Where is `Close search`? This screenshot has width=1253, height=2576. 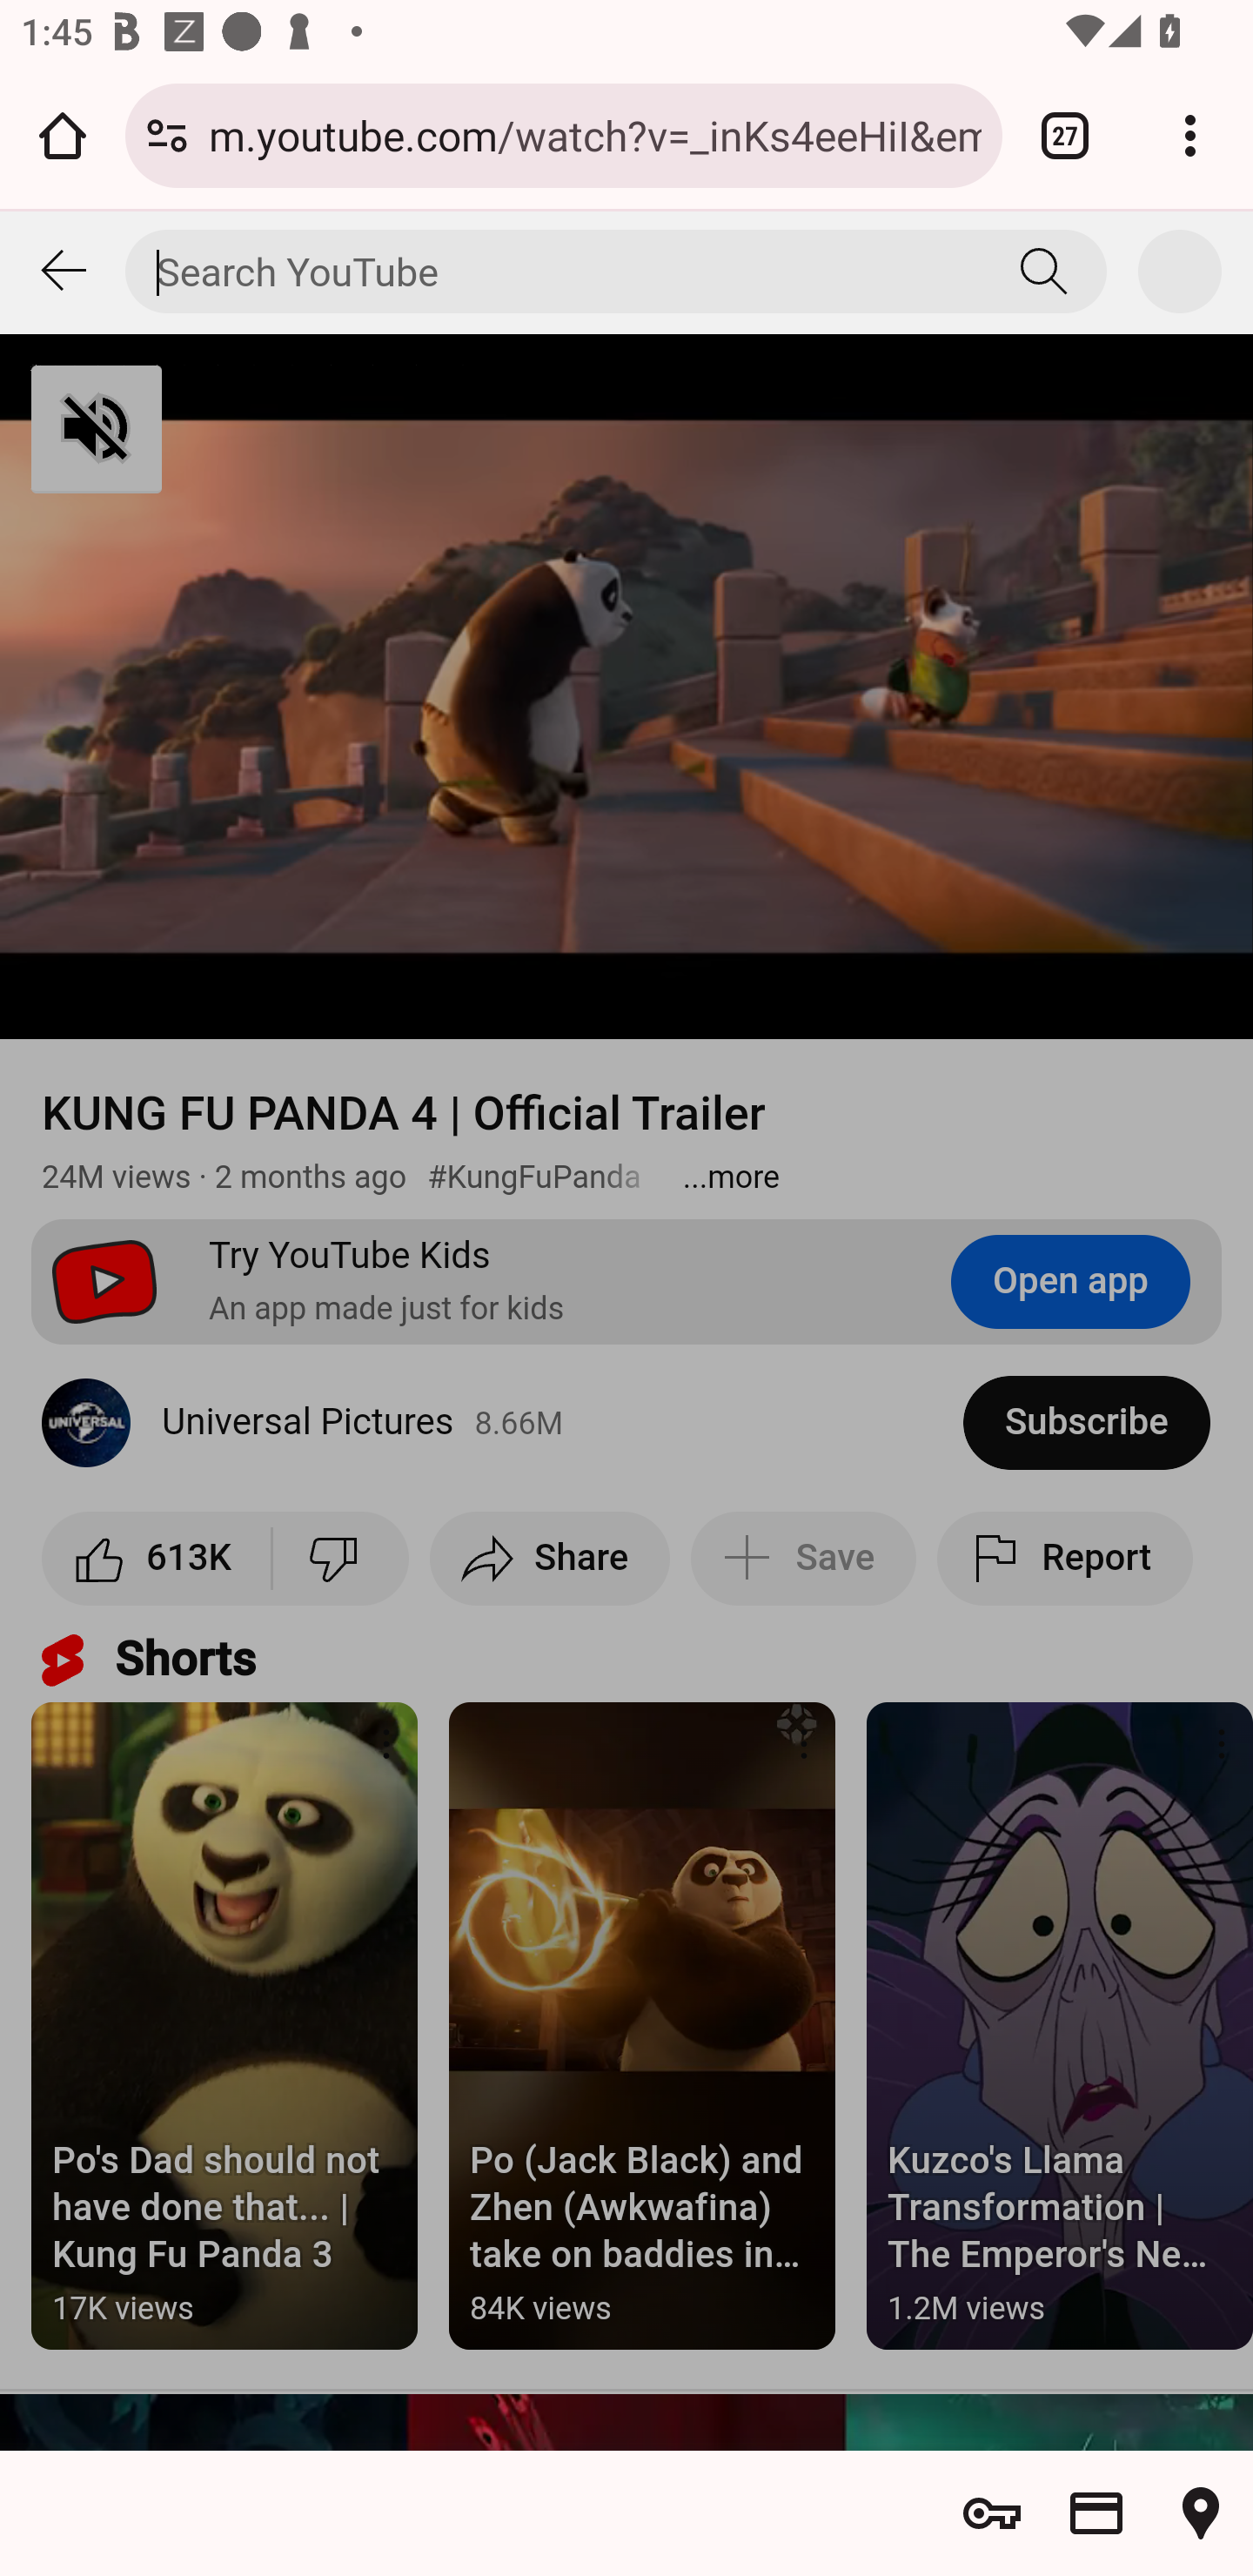
Close search is located at coordinates (63, 272).